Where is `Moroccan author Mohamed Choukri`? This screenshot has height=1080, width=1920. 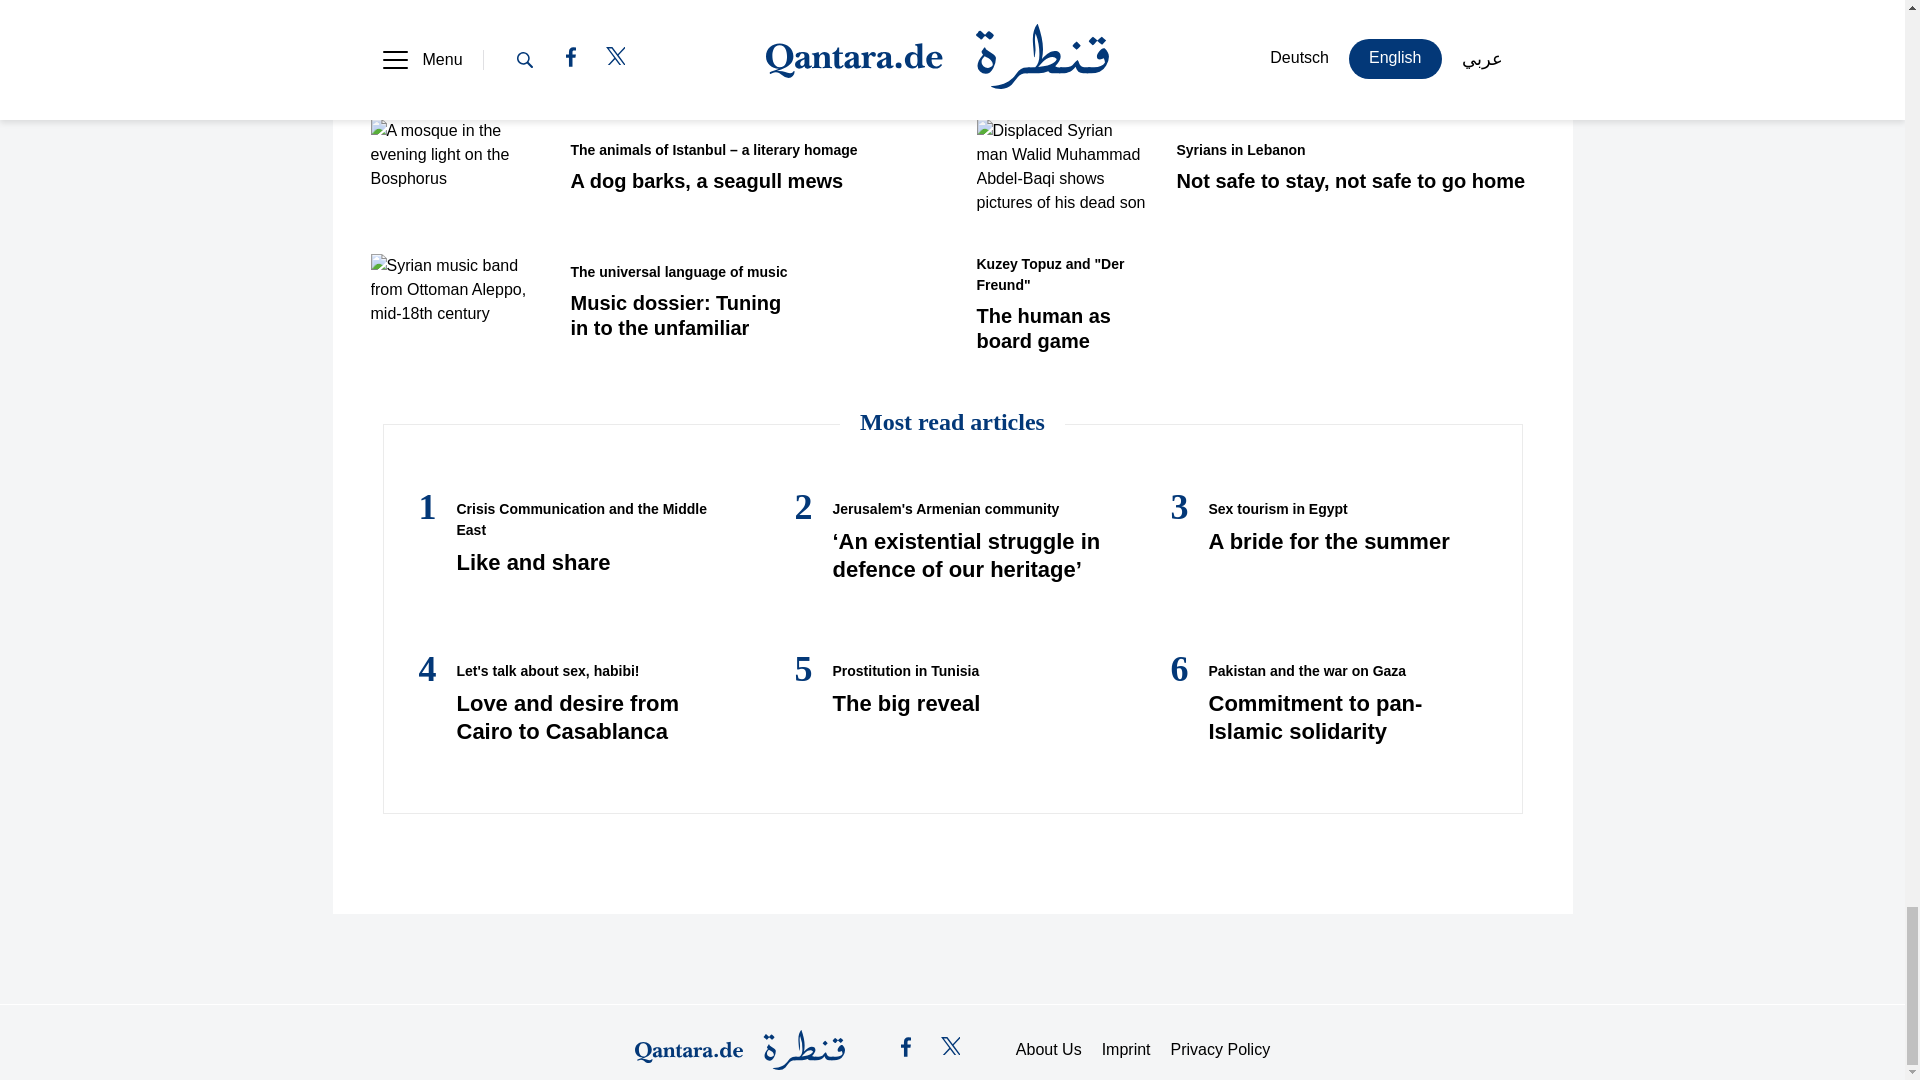 Moroccan author Mohamed Choukri is located at coordinates (454, 39).